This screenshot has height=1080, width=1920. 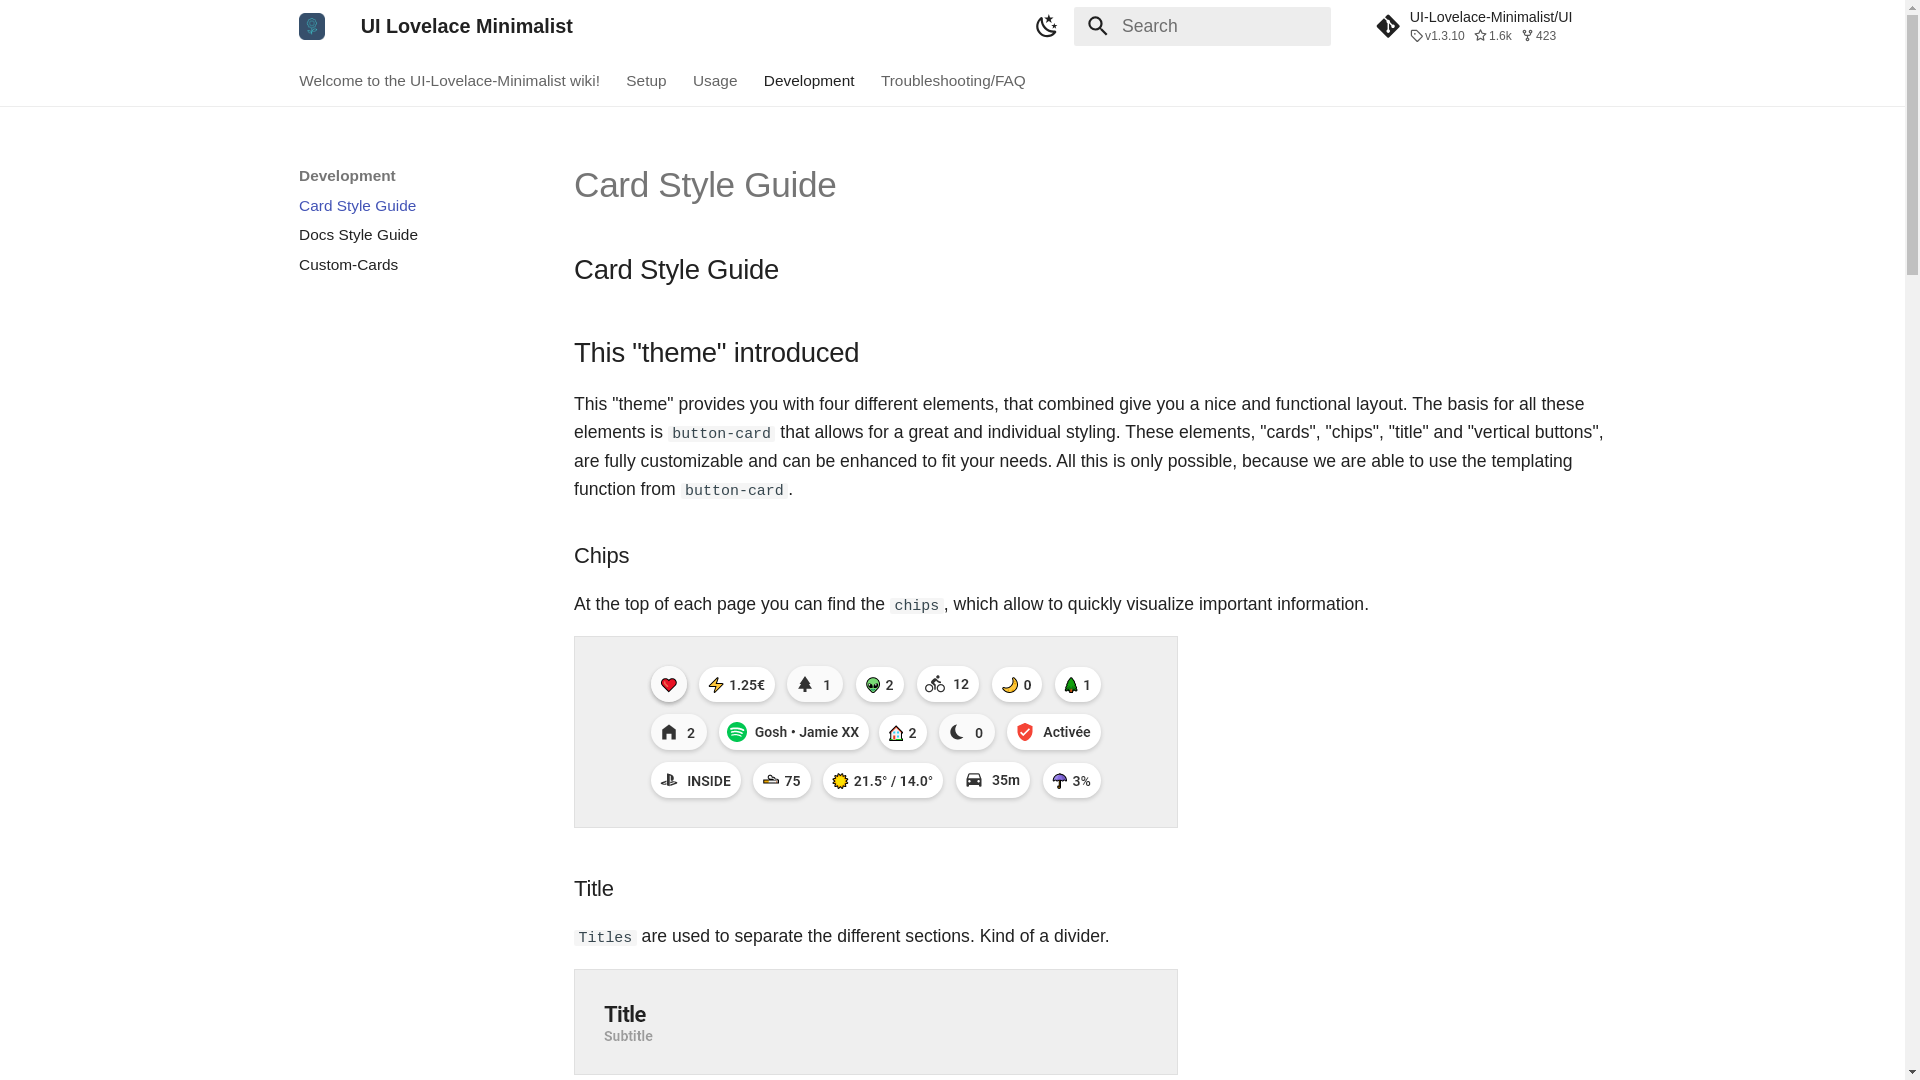 I want to click on UI Lovelace Minimalist, so click(x=312, y=26).